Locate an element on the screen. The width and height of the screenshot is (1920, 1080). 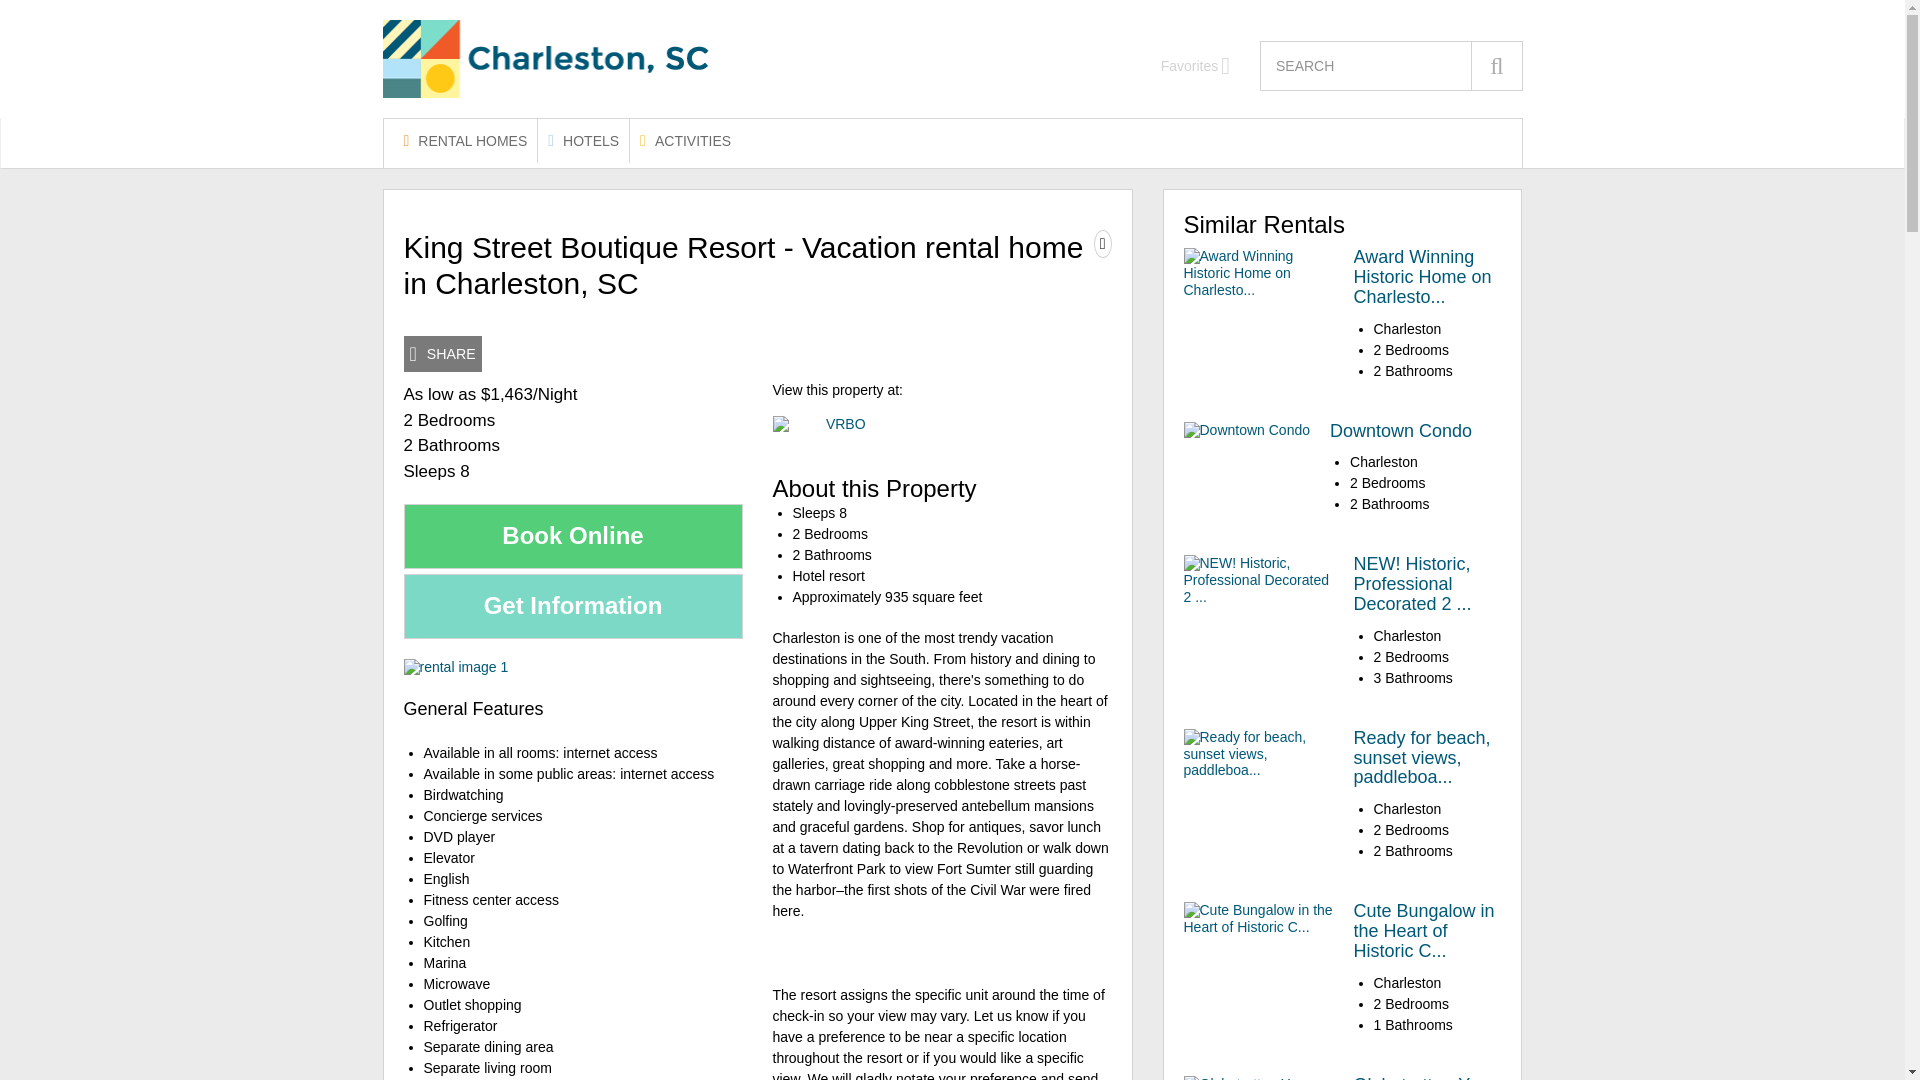
ACTIVITIES is located at coordinates (685, 140).